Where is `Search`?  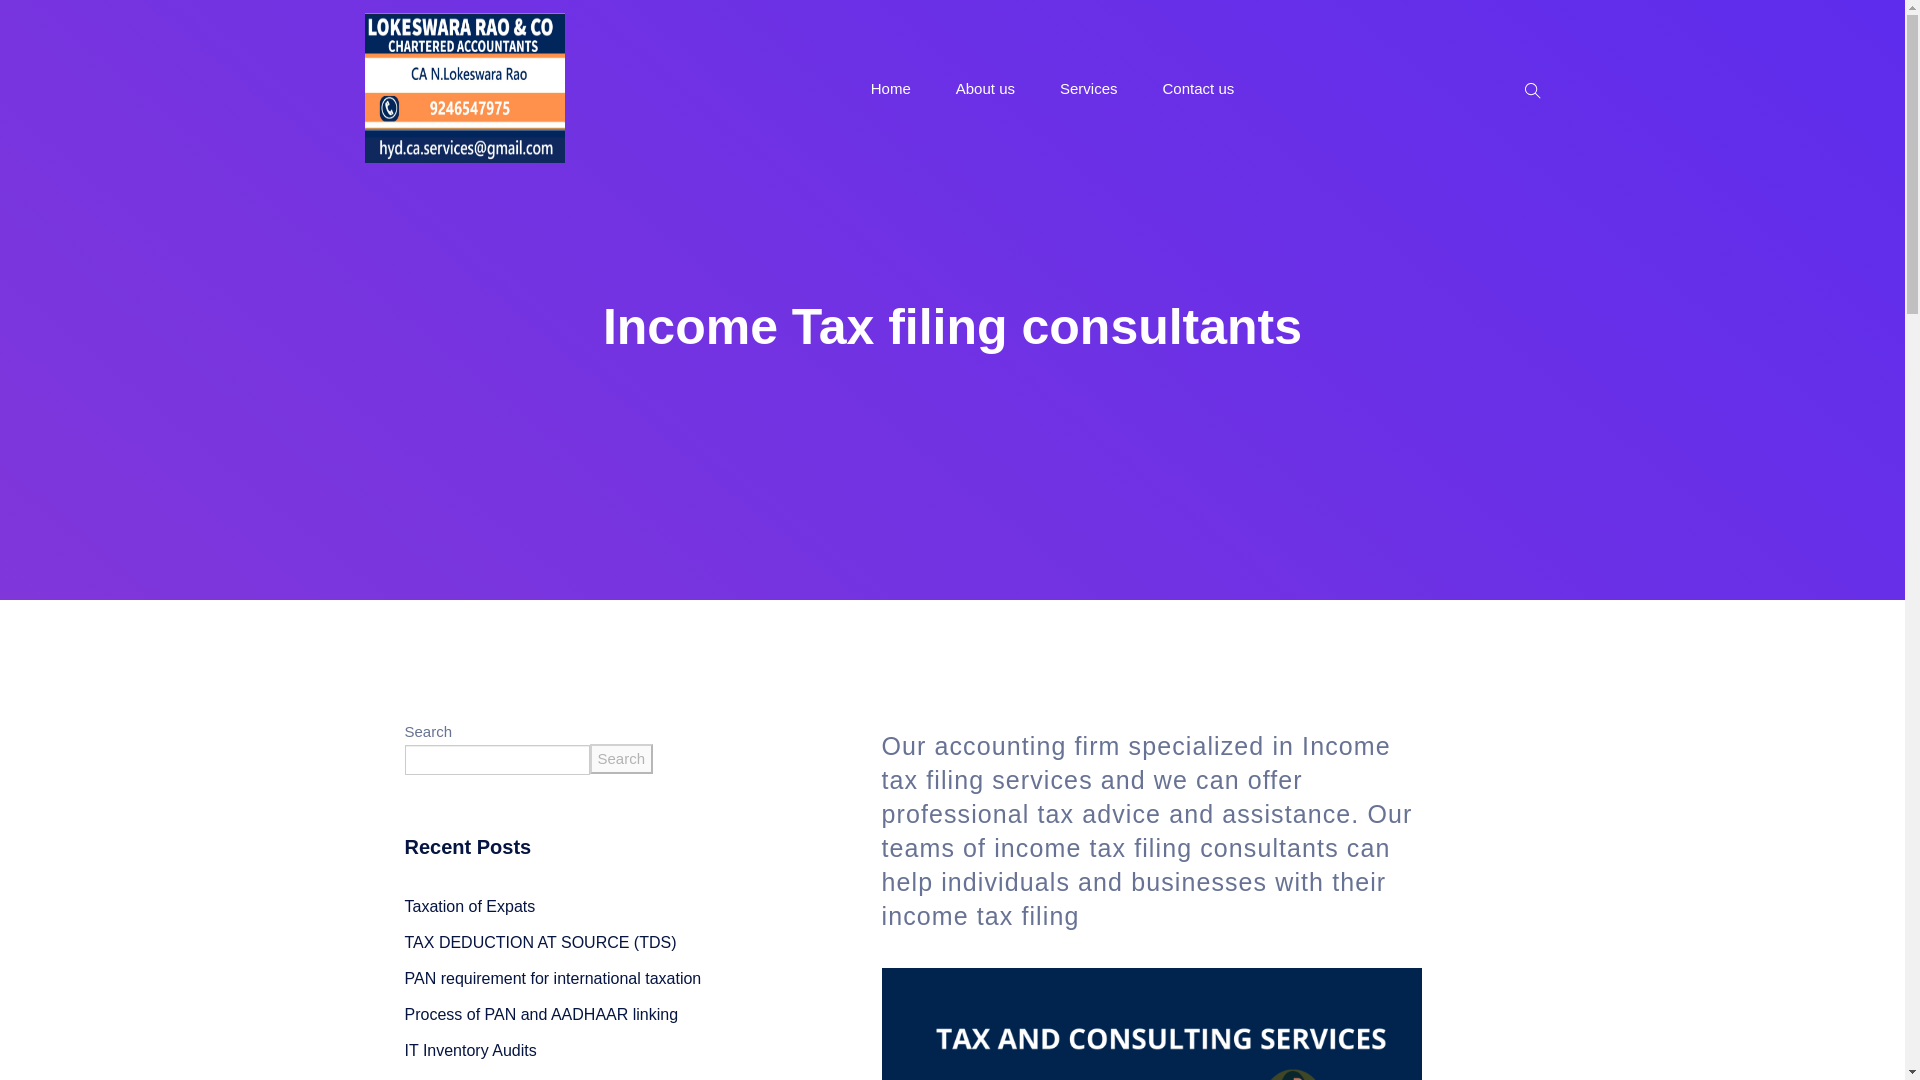 Search is located at coordinates (622, 759).